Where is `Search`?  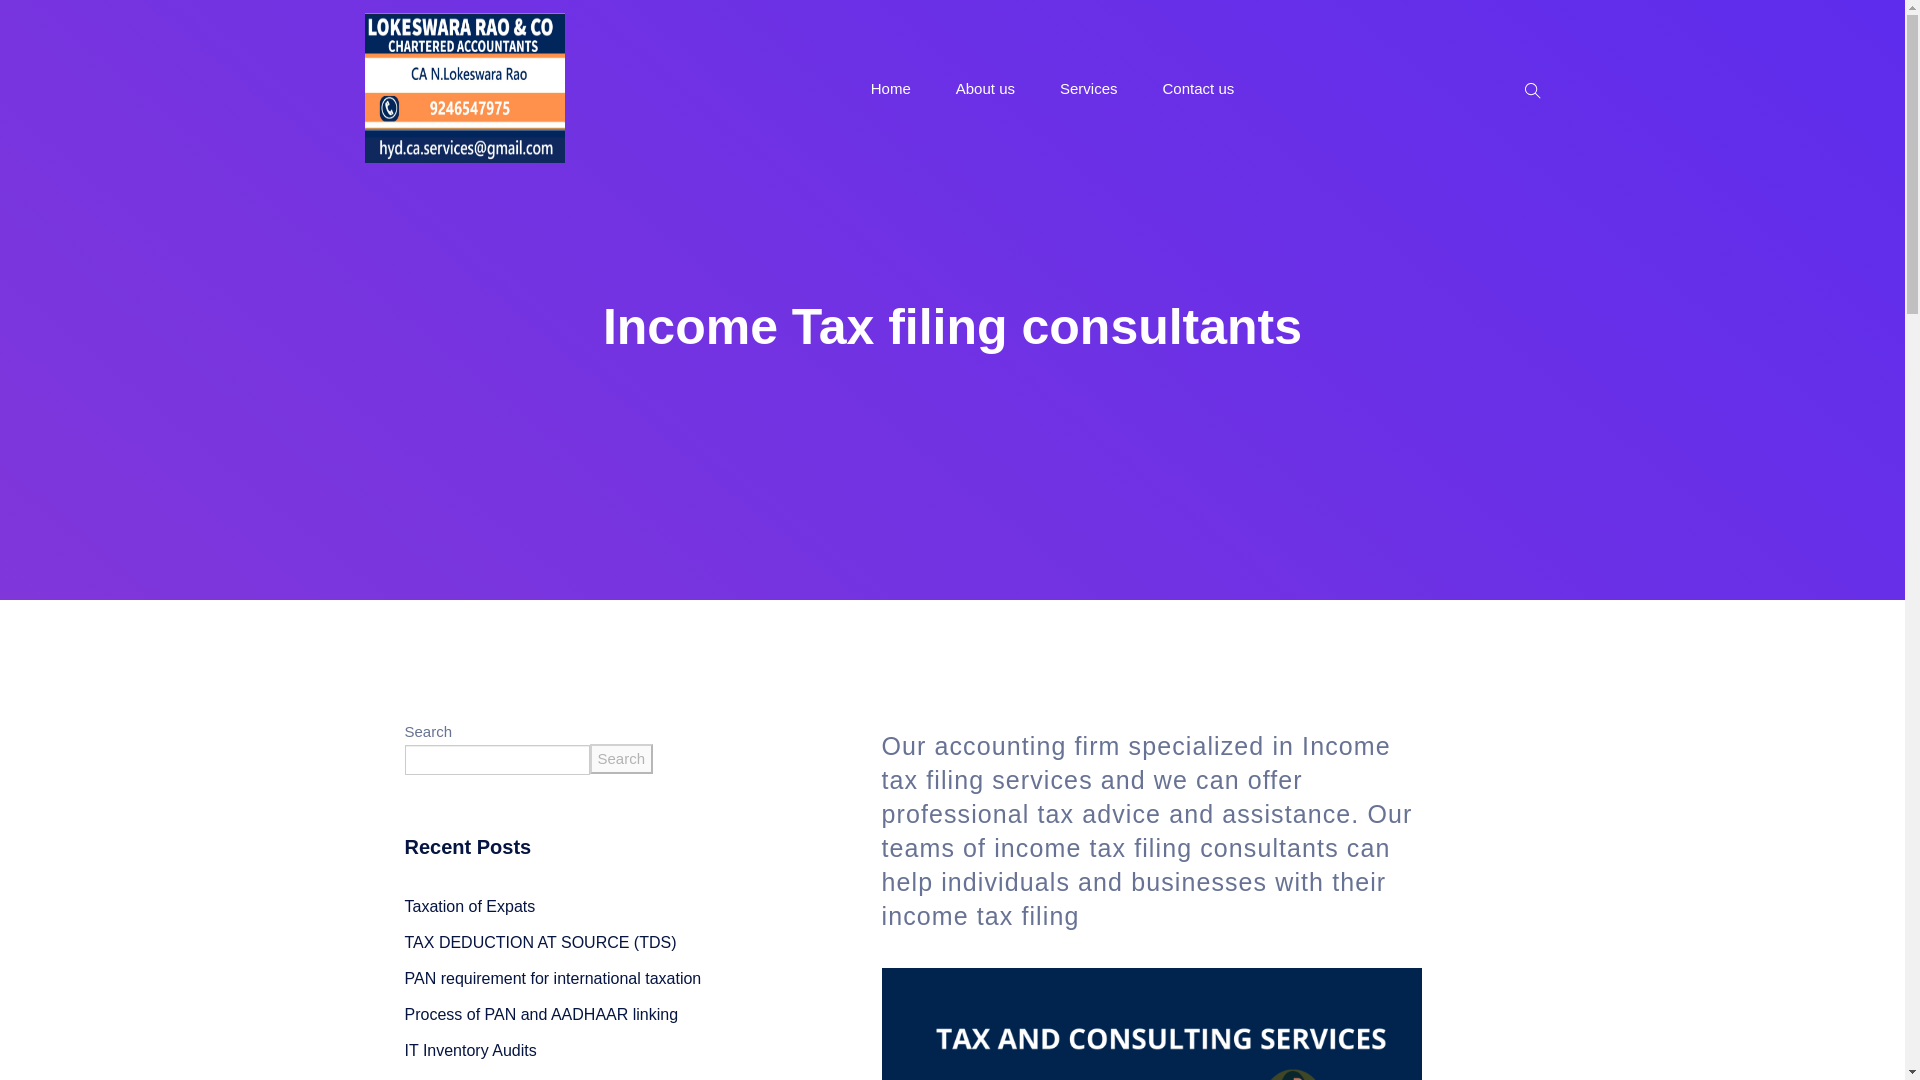 Search is located at coordinates (622, 759).